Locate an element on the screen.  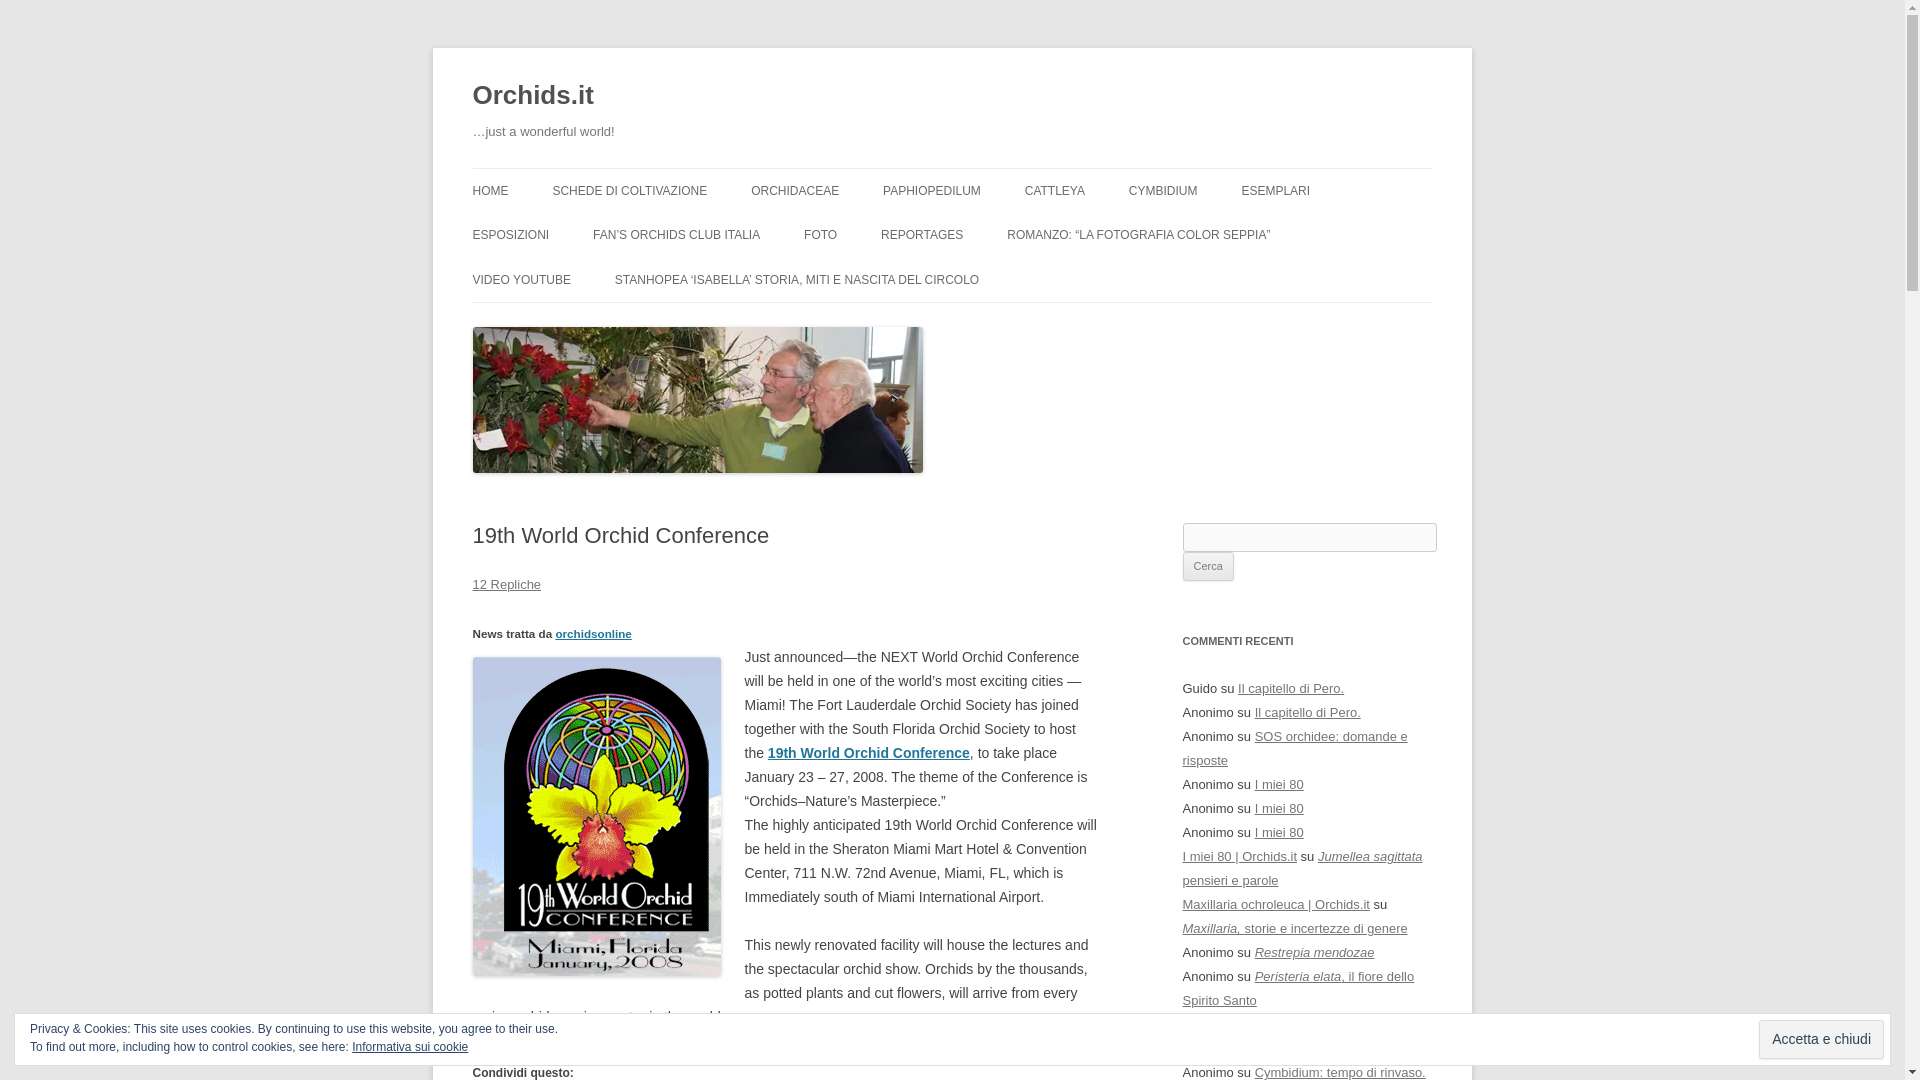
orchidsonline is located at coordinates (592, 634).